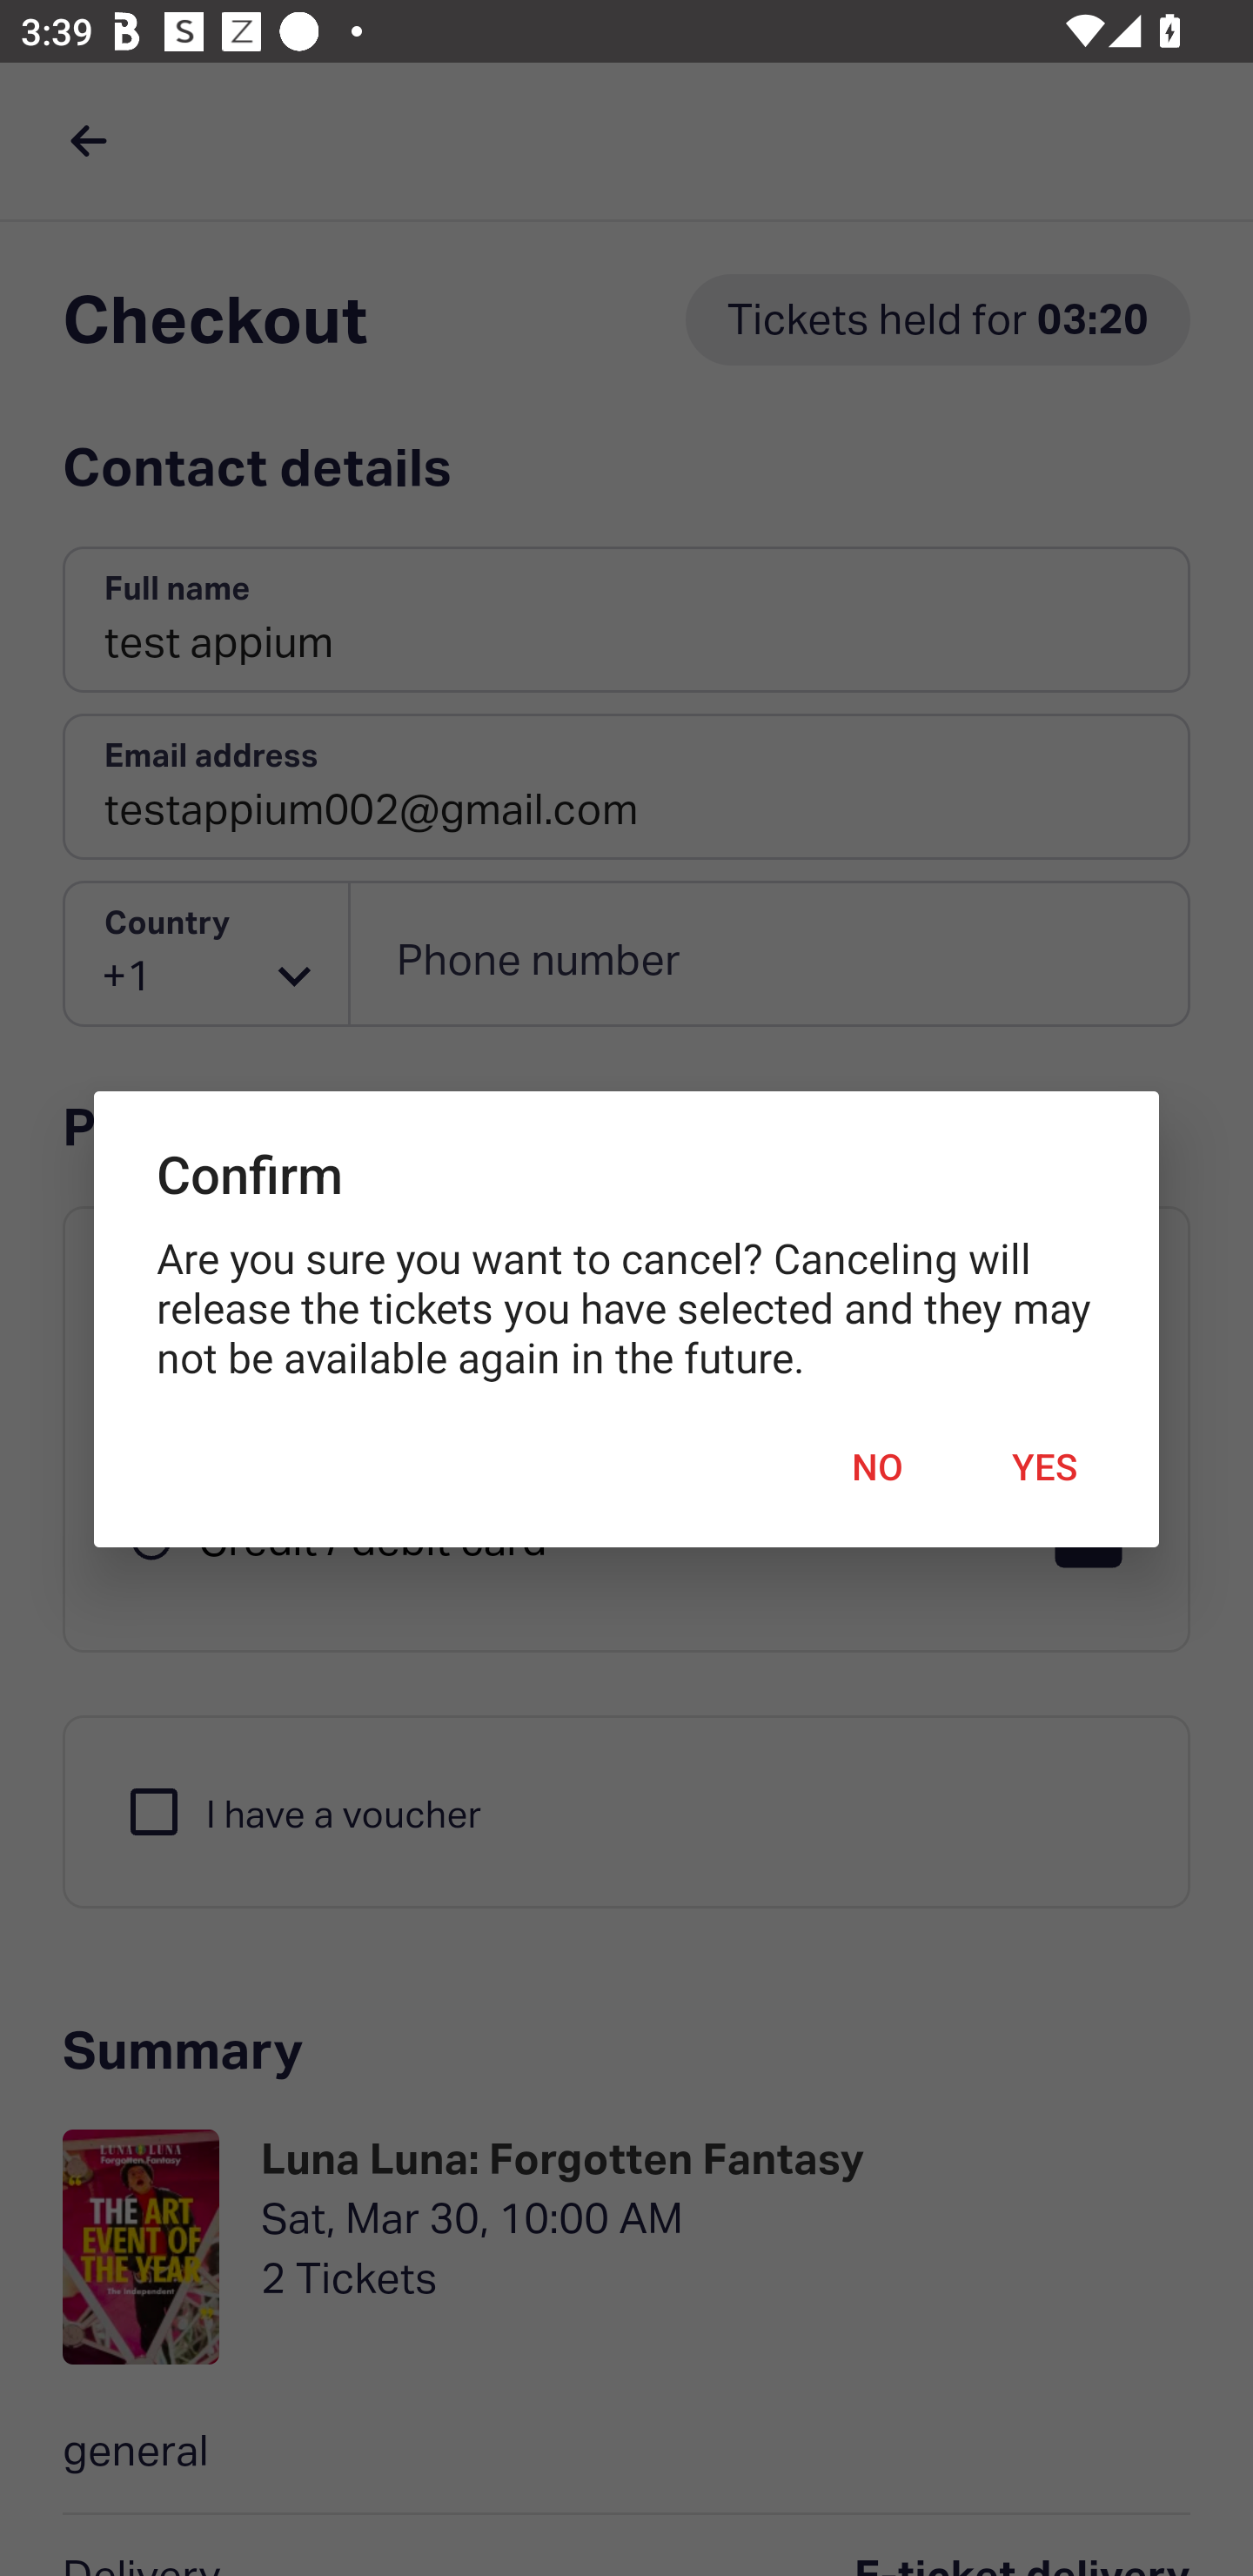 The width and height of the screenshot is (1253, 2576). What do you see at coordinates (1044, 1467) in the screenshot?
I see `YES` at bounding box center [1044, 1467].